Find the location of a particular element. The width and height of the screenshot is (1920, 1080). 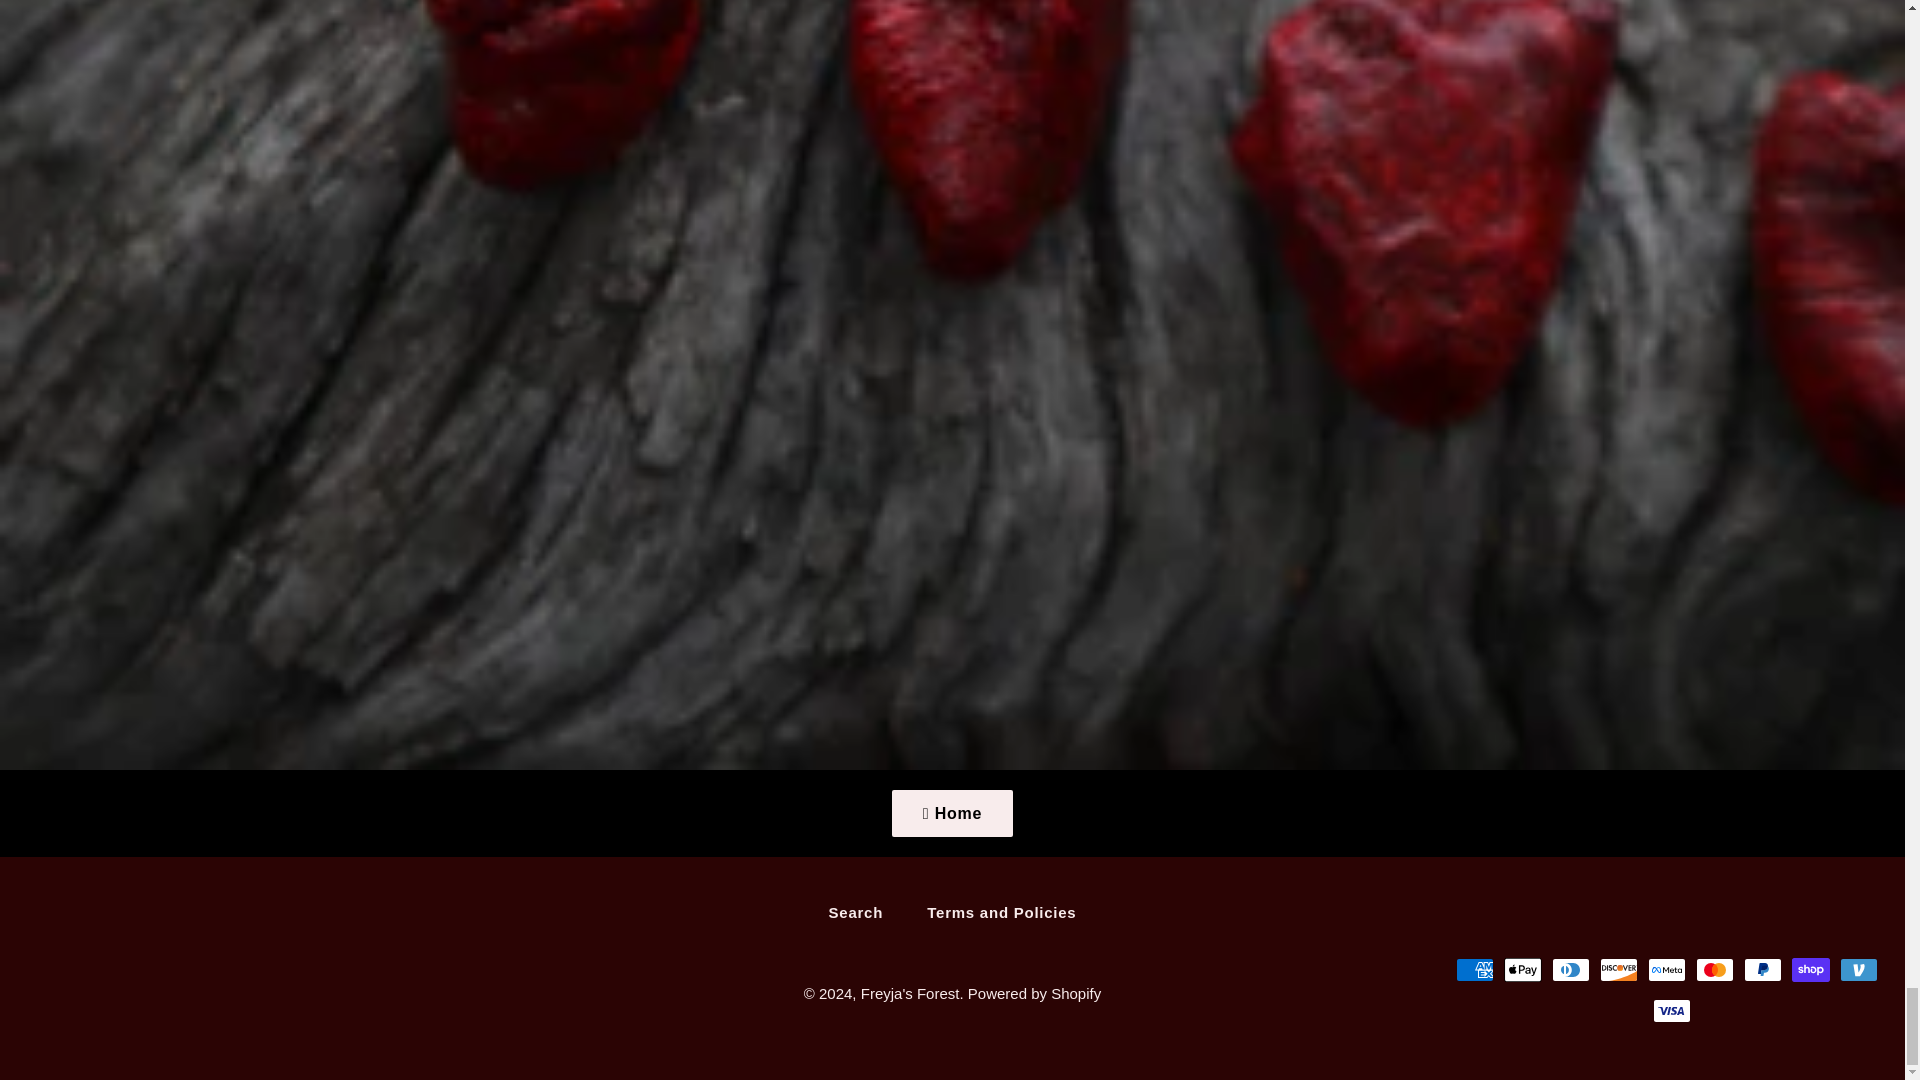

Apple Pay is located at coordinates (1522, 969).